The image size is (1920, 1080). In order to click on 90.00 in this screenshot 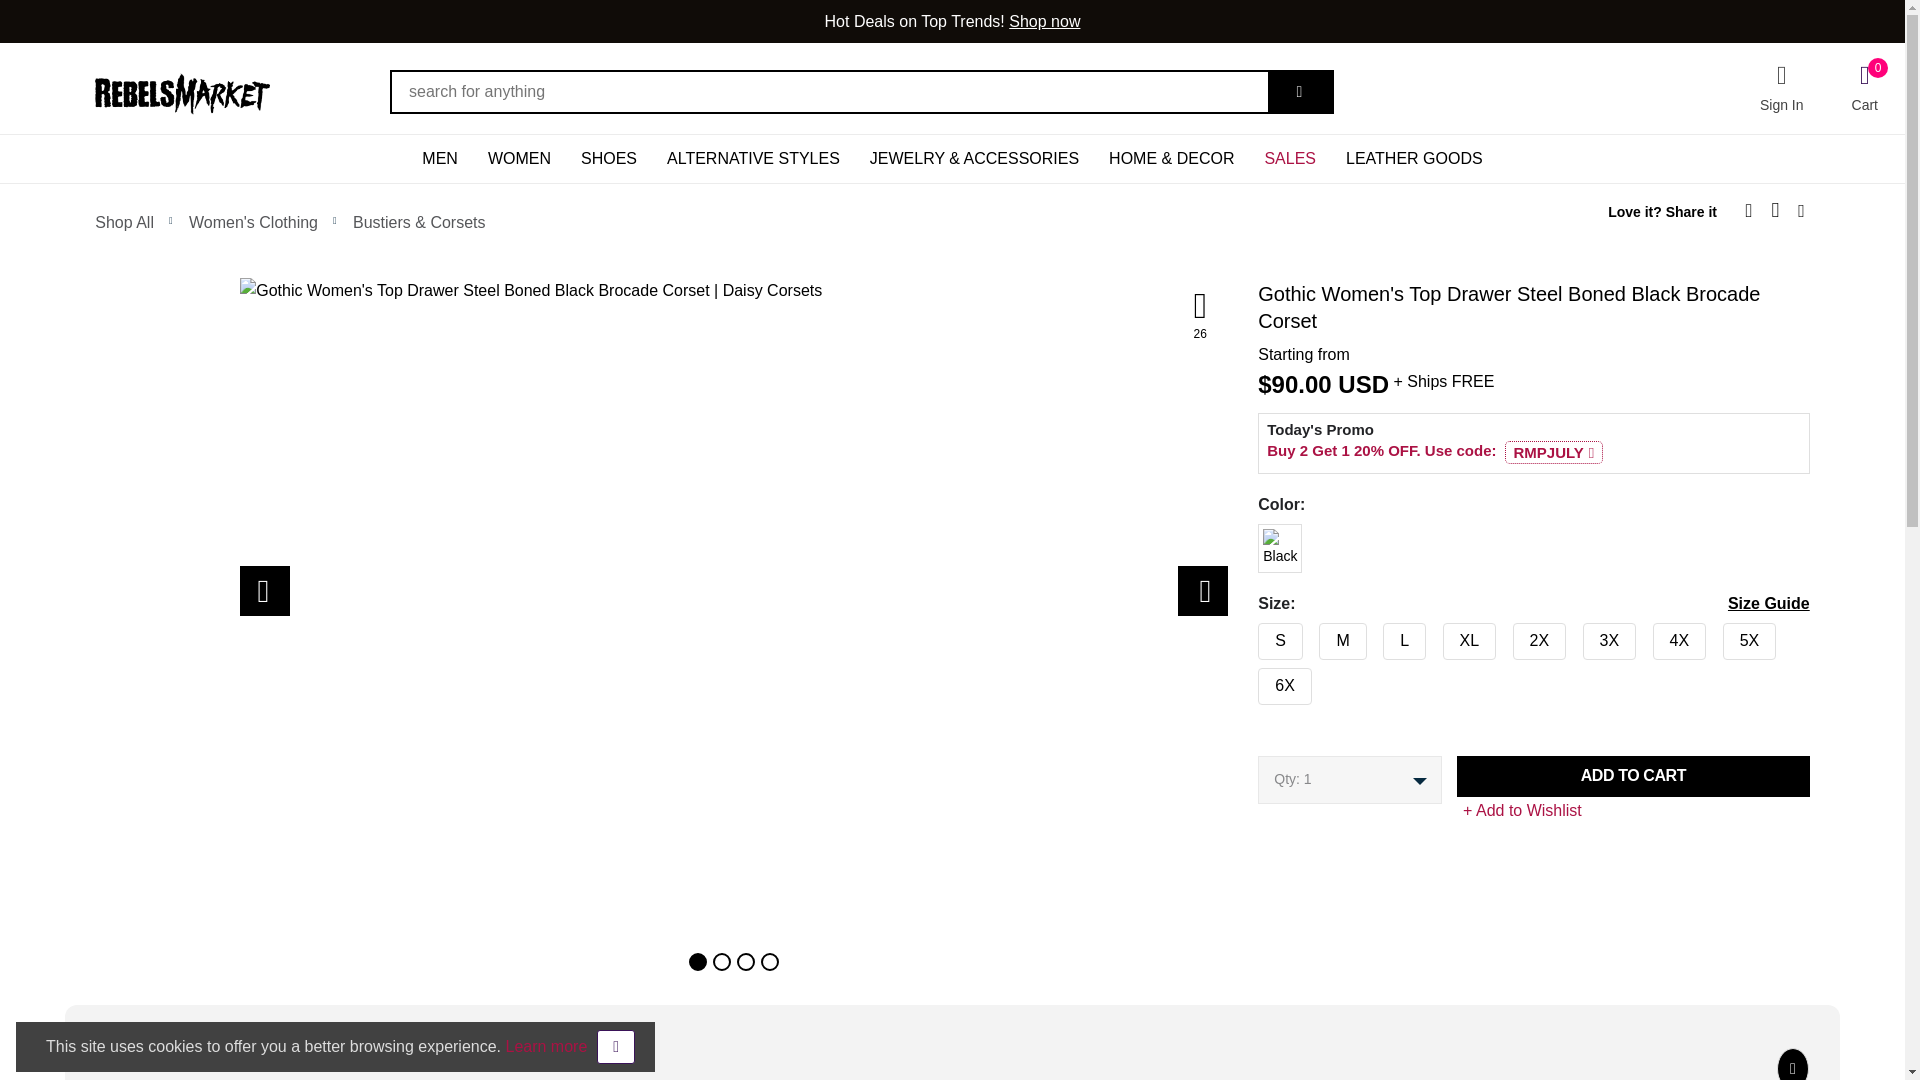, I will do `click(1302, 384)`.